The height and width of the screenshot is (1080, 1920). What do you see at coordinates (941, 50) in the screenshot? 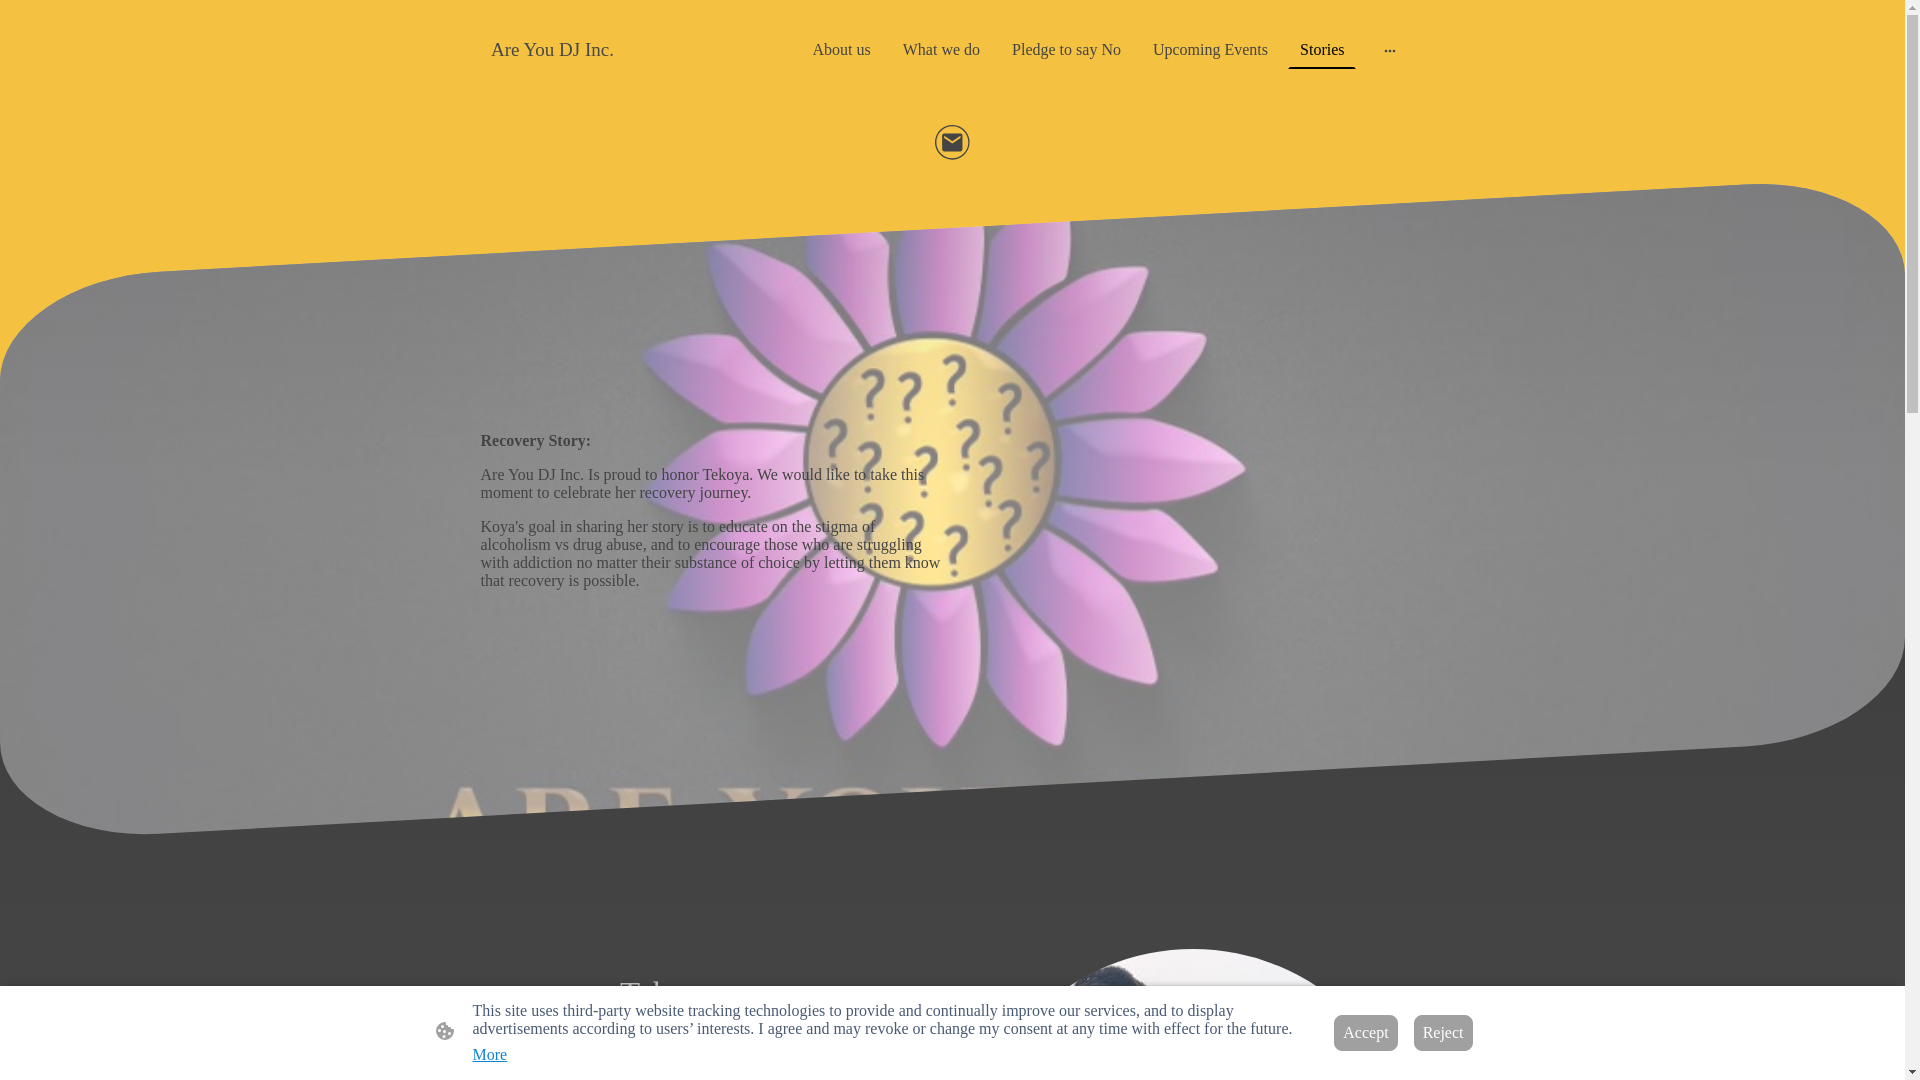
I see `What we do` at bounding box center [941, 50].